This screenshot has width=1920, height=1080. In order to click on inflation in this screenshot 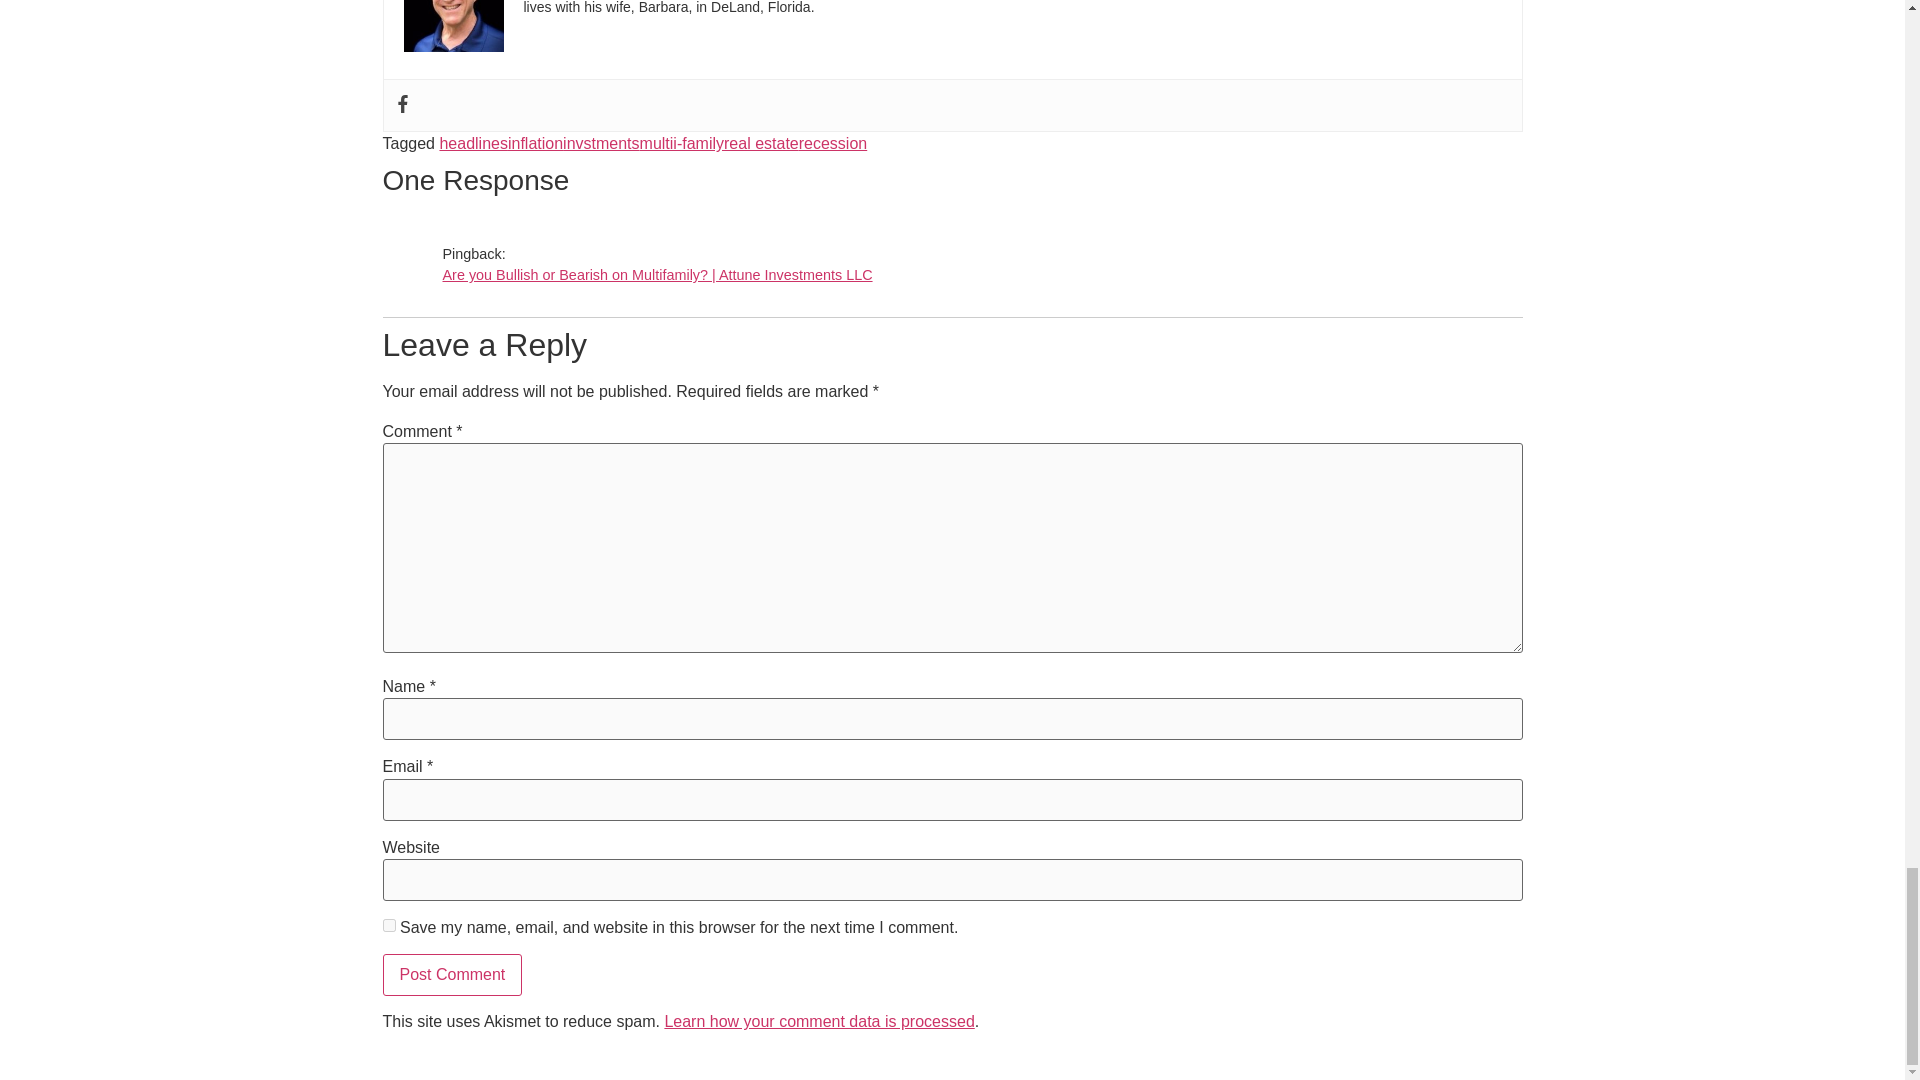, I will do `click(535, 144)`.